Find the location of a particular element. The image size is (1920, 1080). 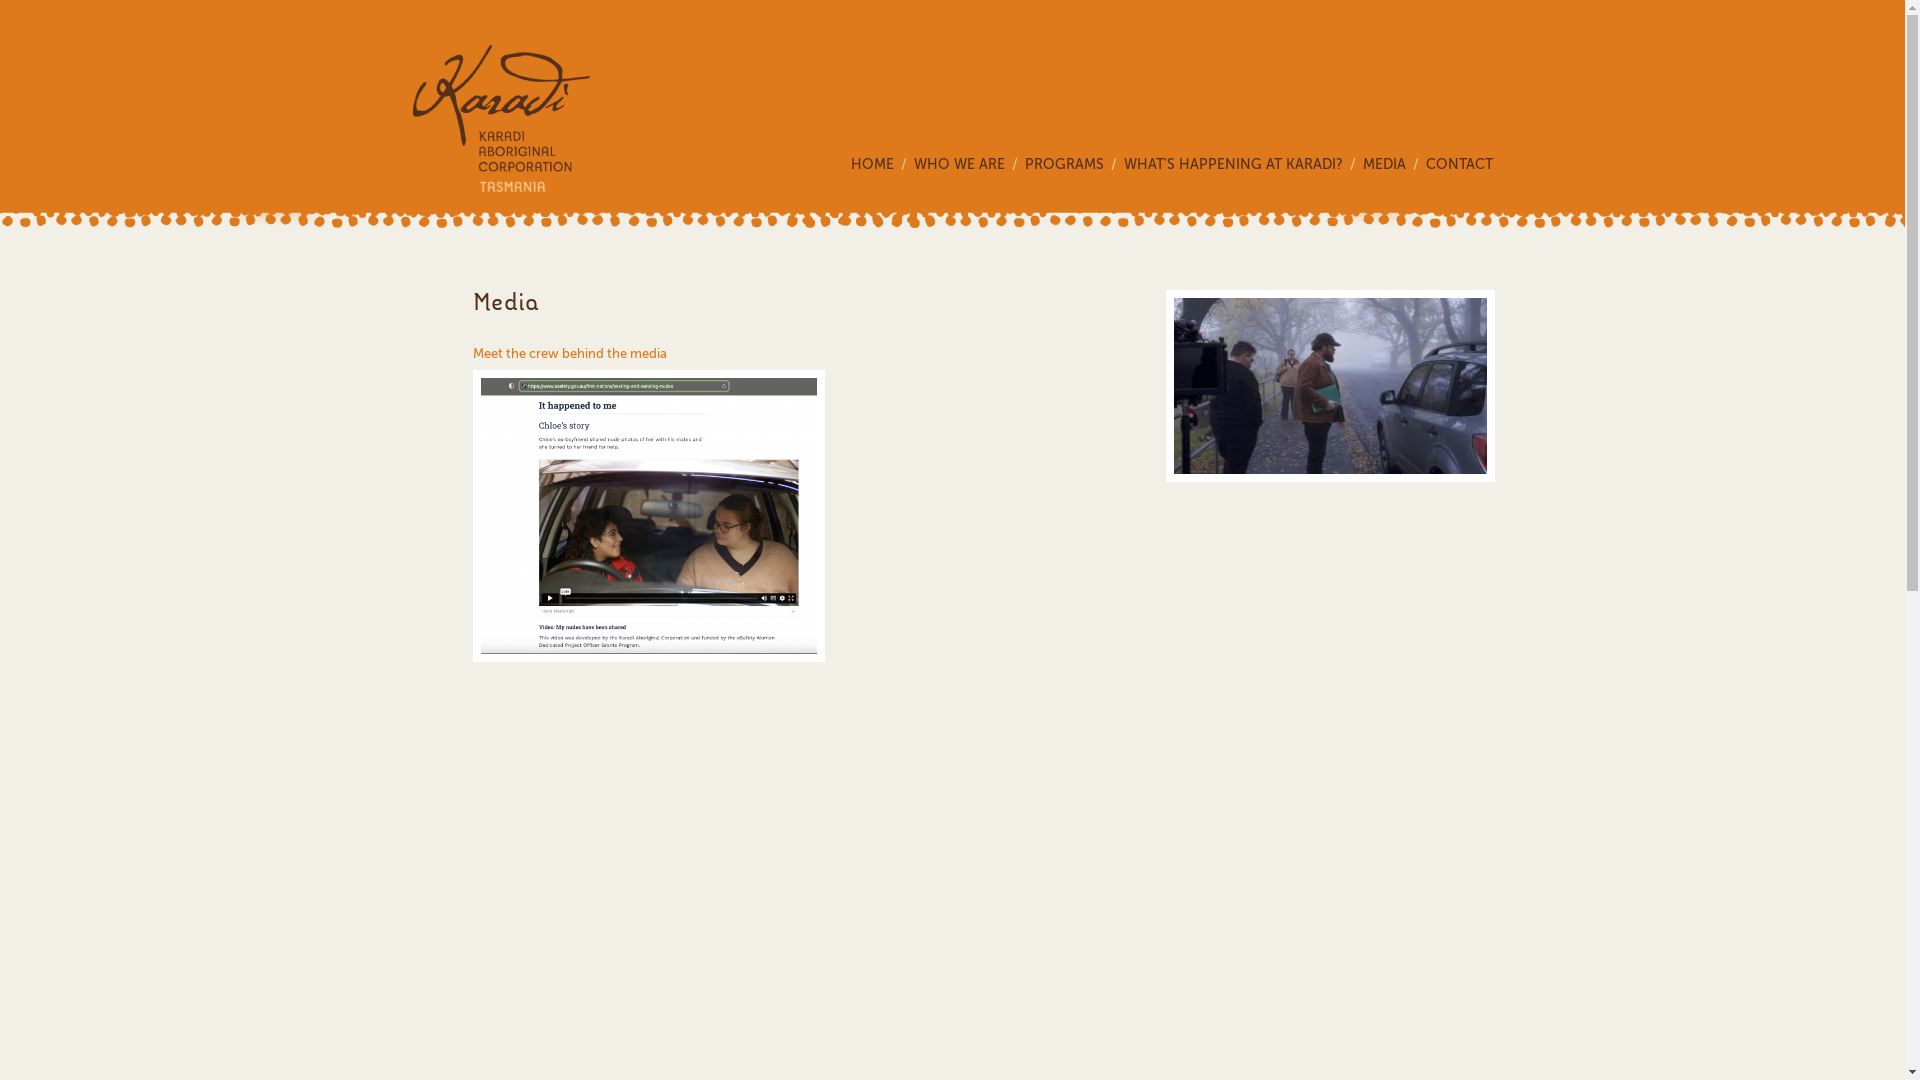

WHAT'S HAPPENING AT KARADI? is located at coordinates (1244, 165).